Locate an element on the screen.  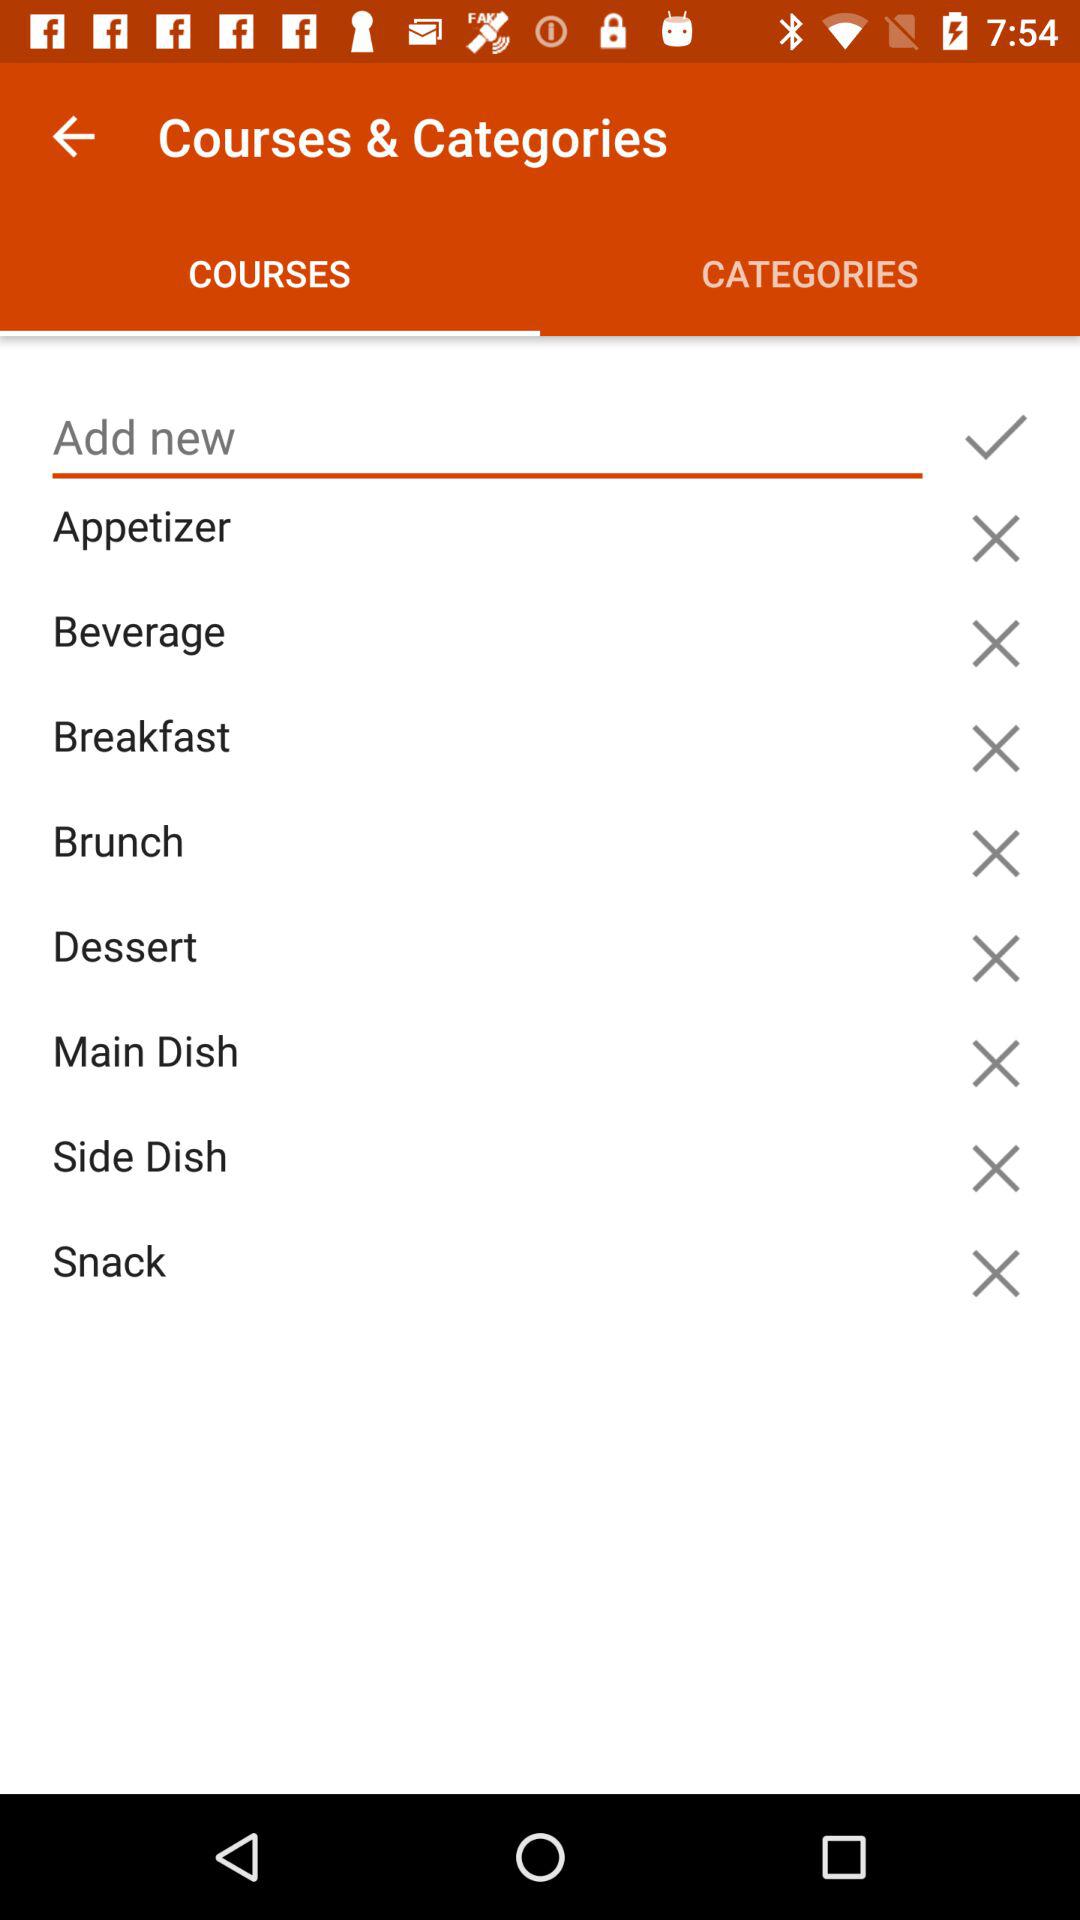
hide this item is located at coordinates (996, 853).